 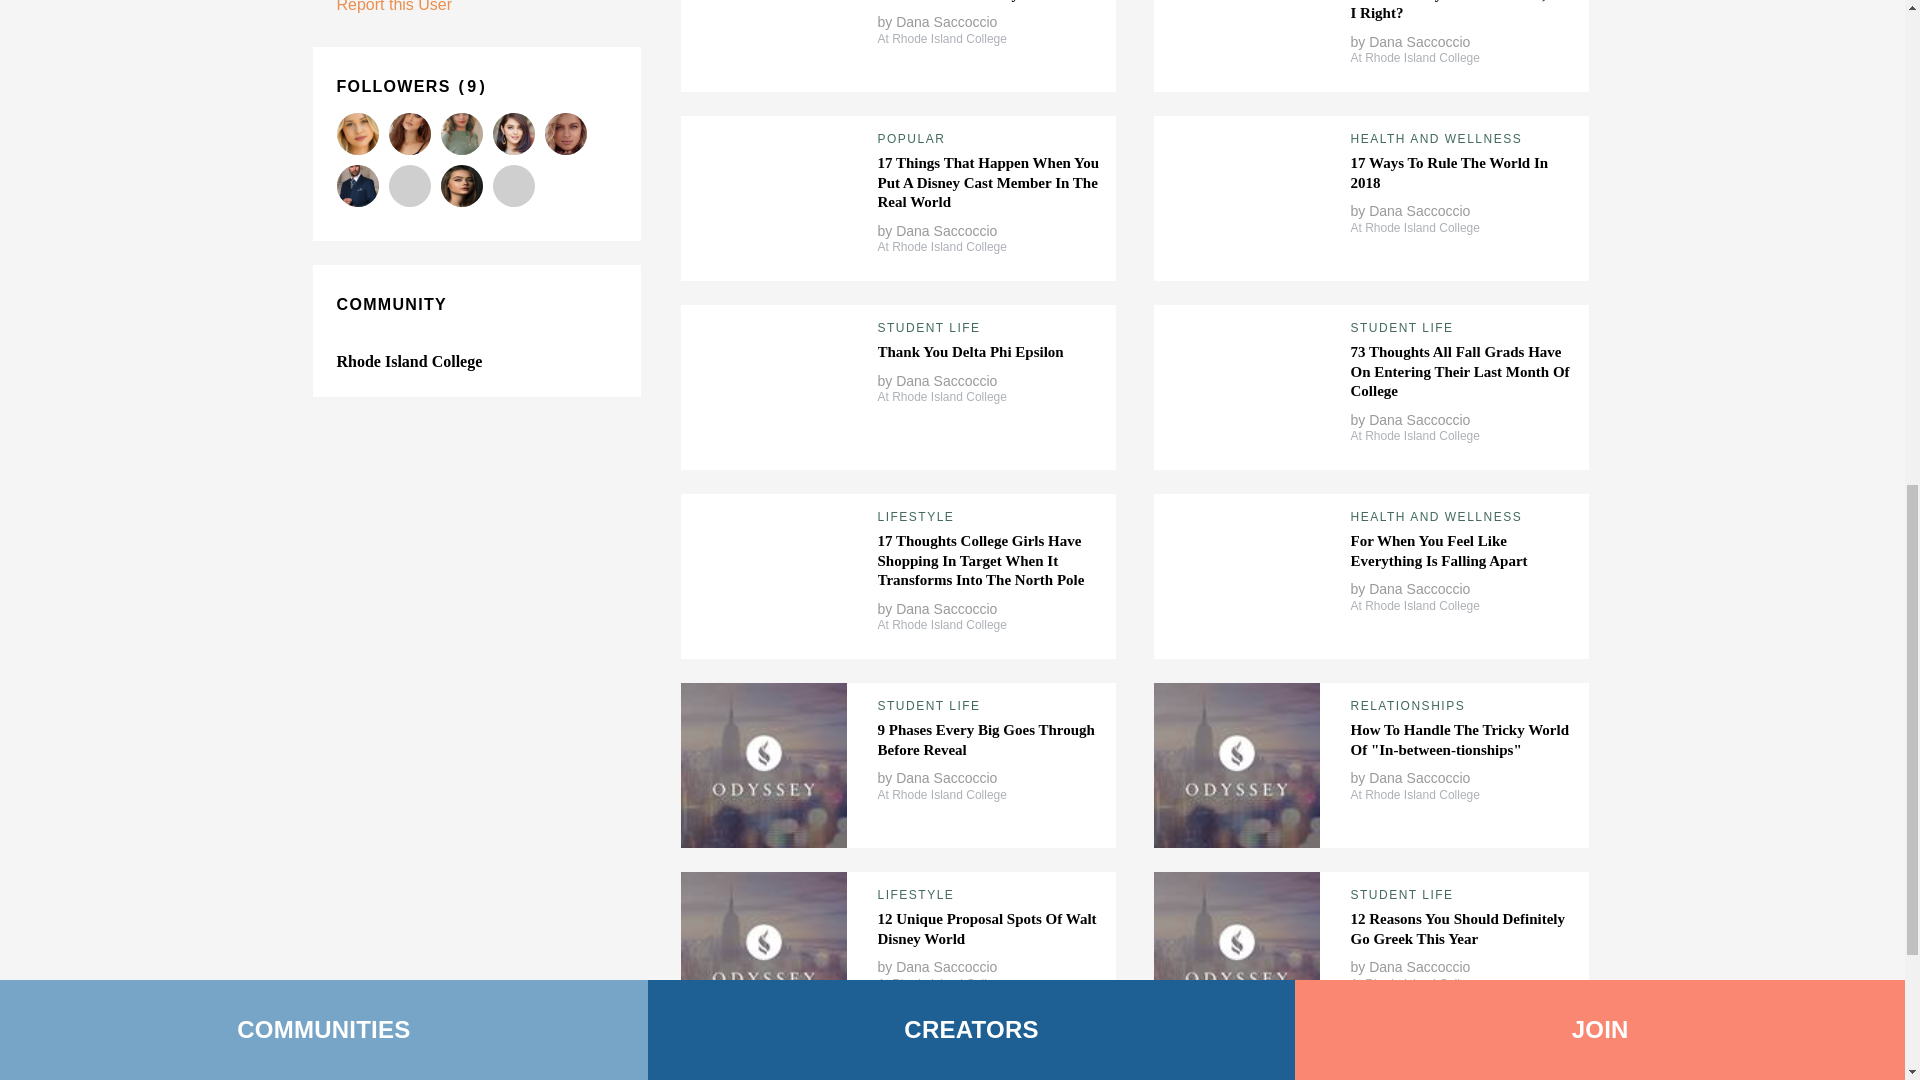 What do you see at coordinates (408, 134) in the screenshot?
I see `RmanSummers` at bounding box center [408, 134].